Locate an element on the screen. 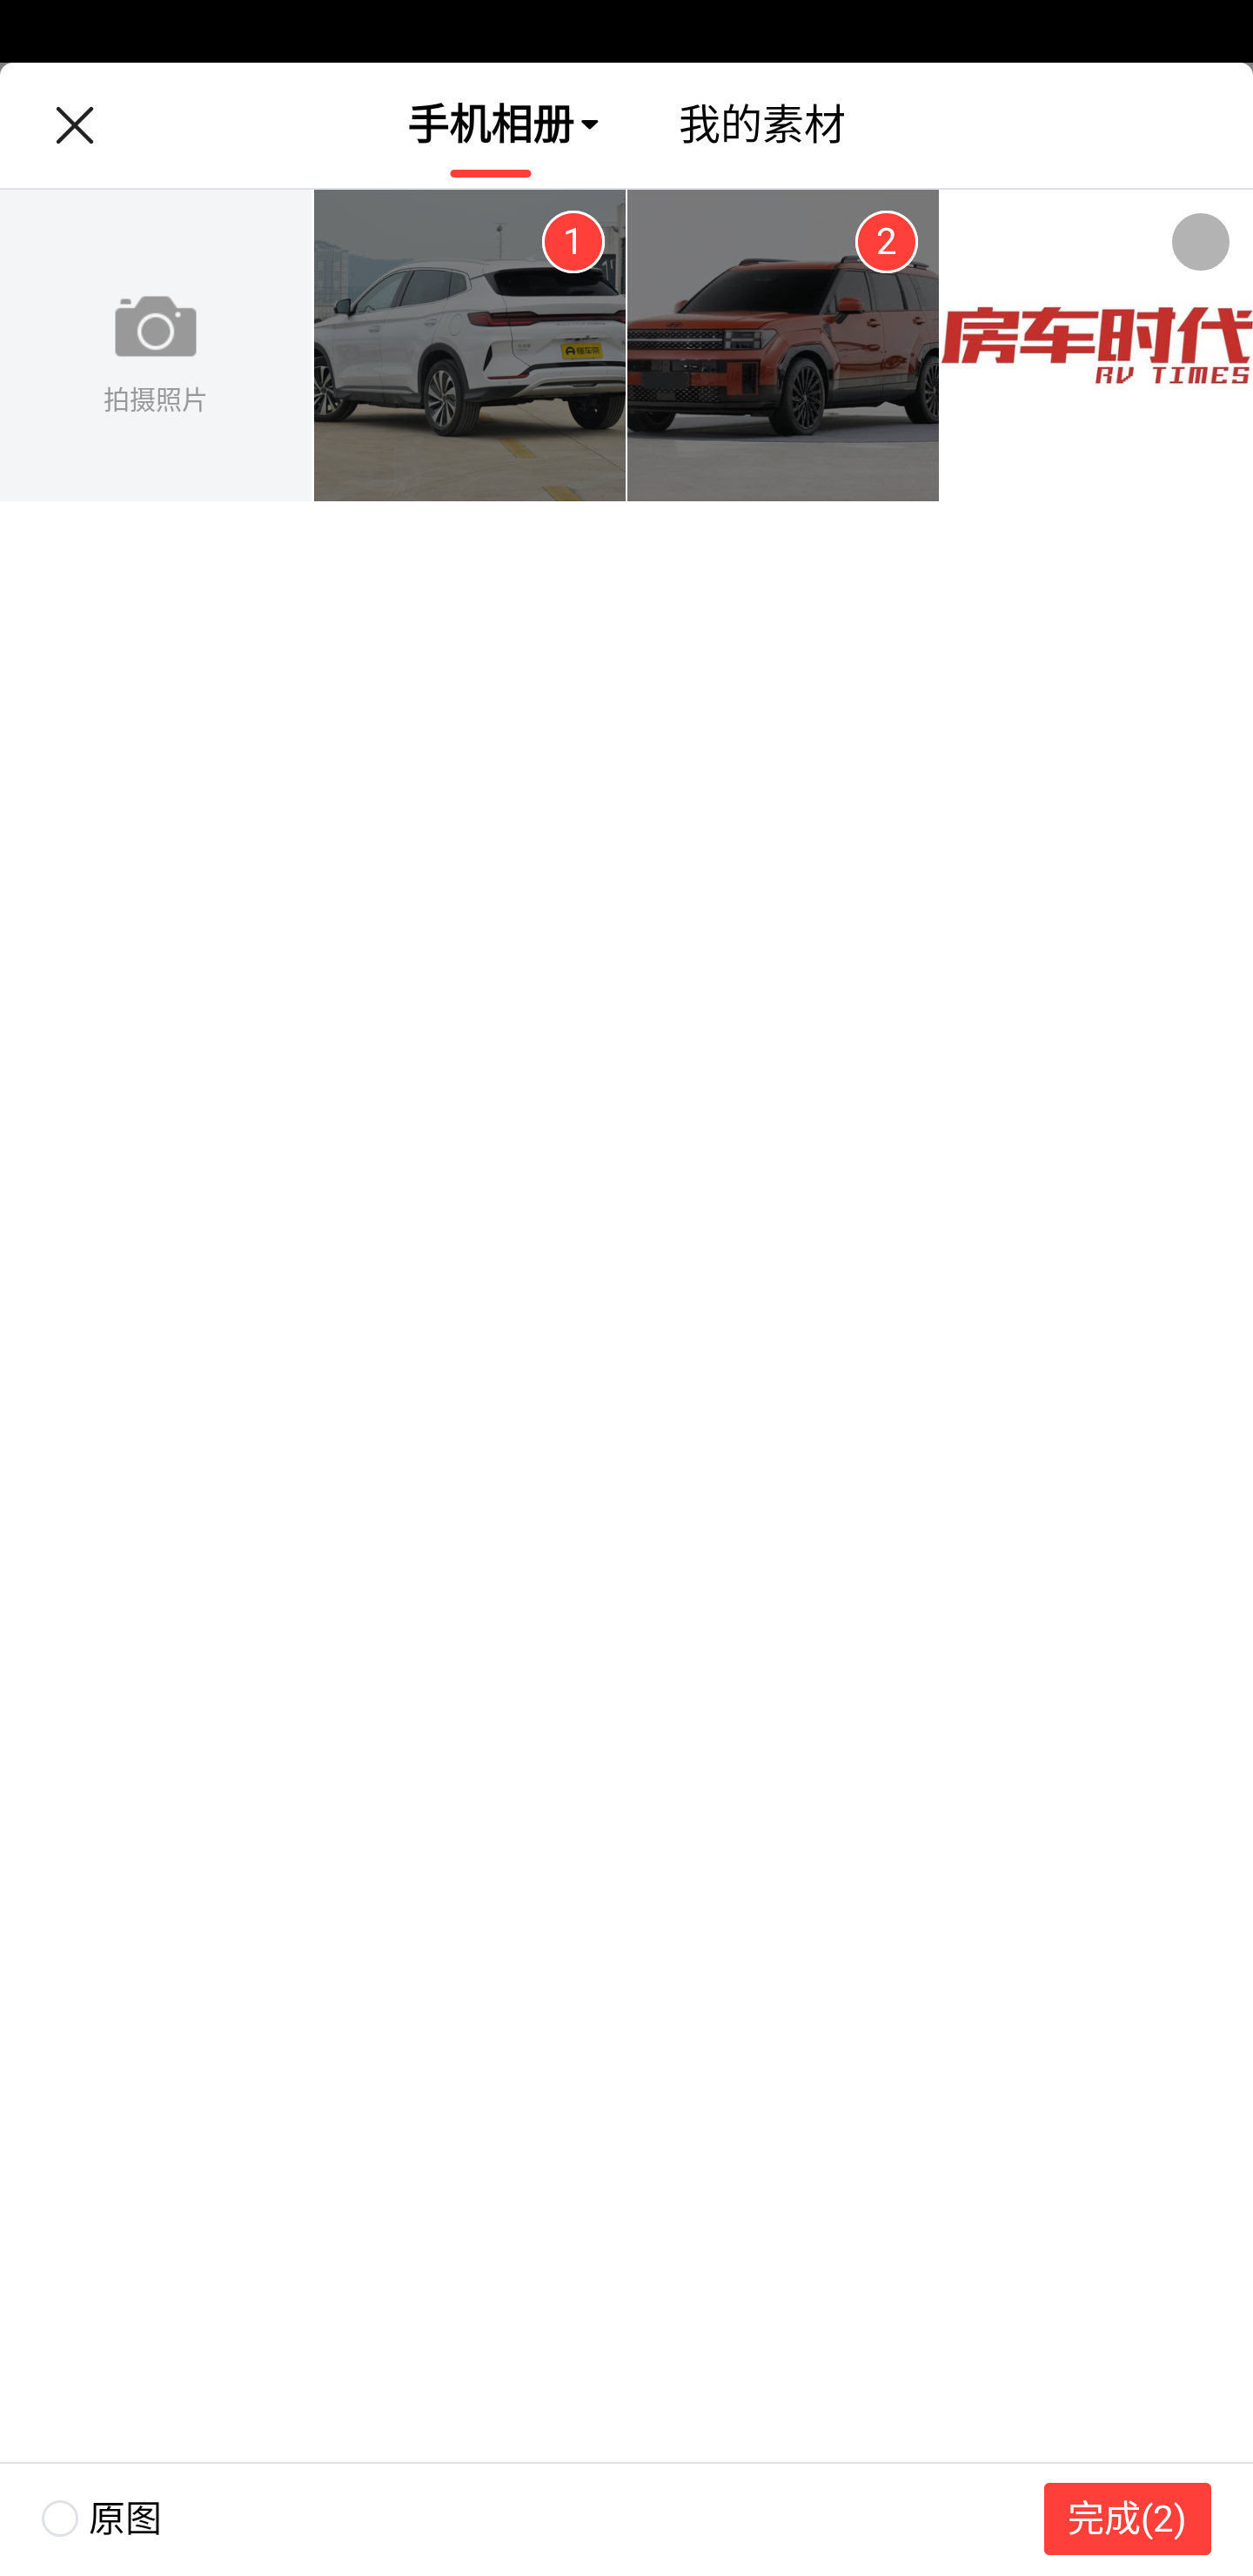 The width and height of the screenshot is (1253, 2576). 完成(2) 完成 (2) is located at coordinates (1128, 2519).